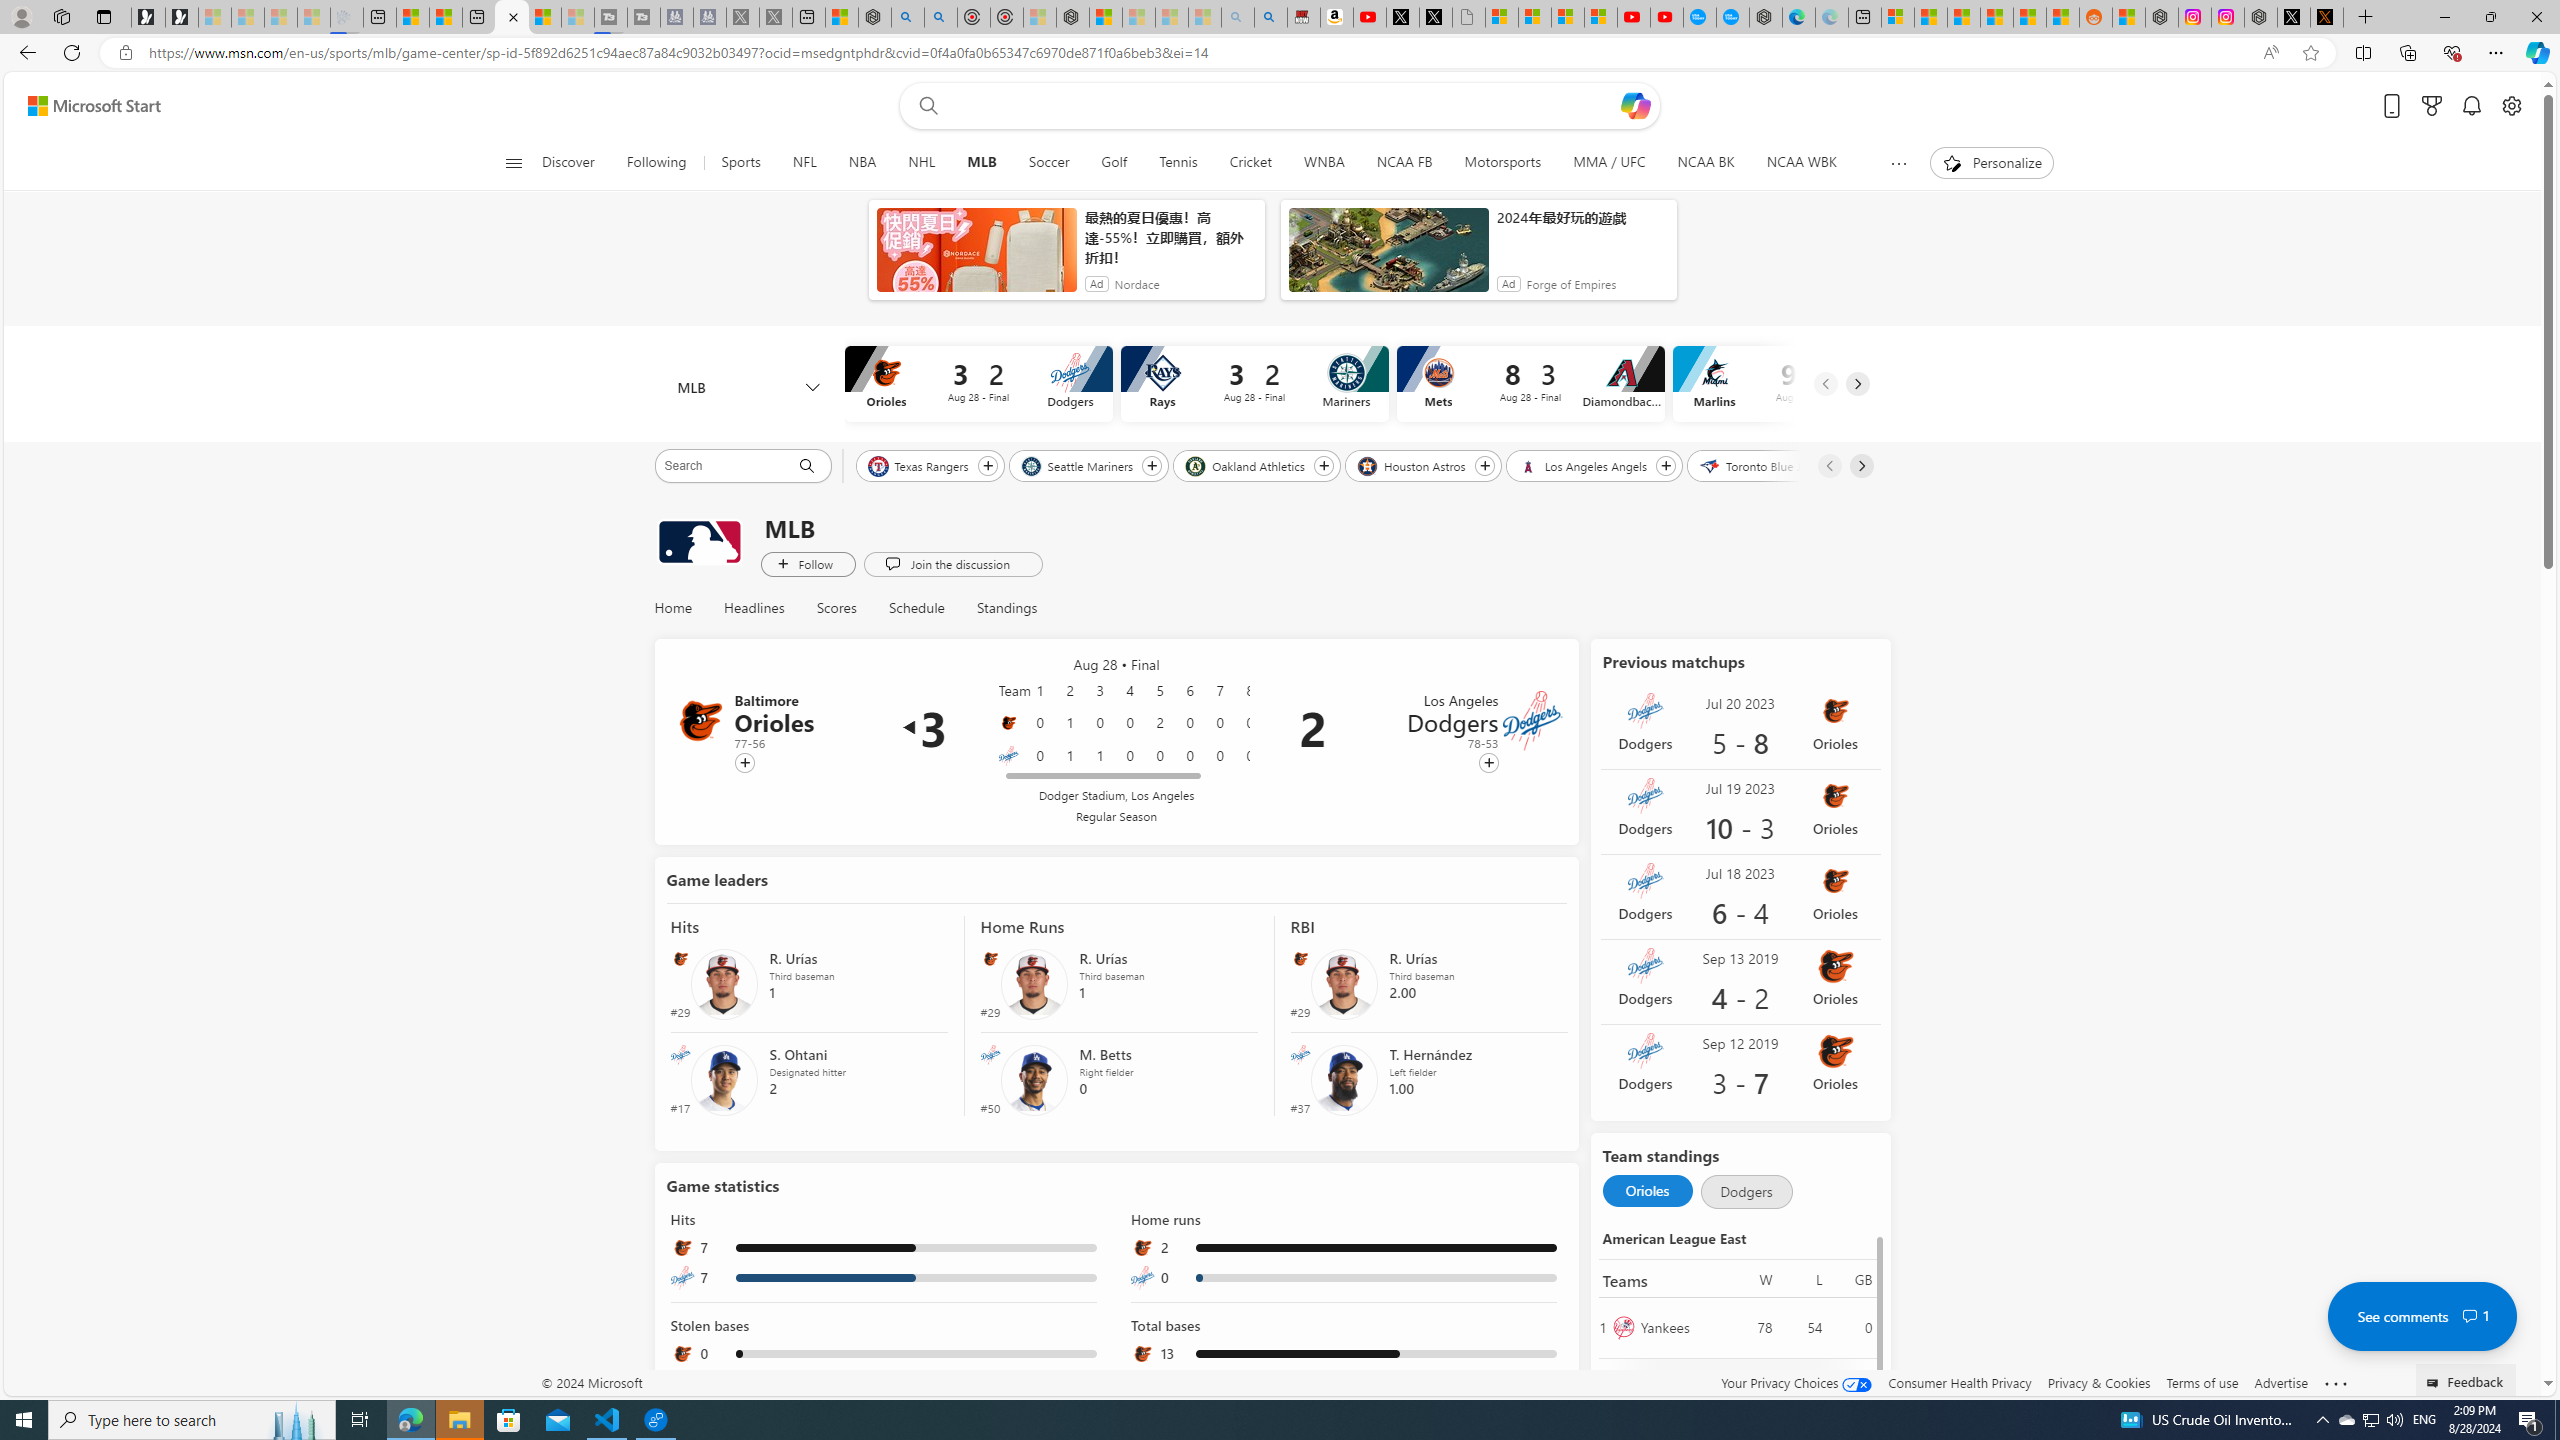 The height and width of the screenshot is (1440, 2560). Describe the element at coordinates (1636, 105) in the screenshot. I see `Open Copilot` at that location.